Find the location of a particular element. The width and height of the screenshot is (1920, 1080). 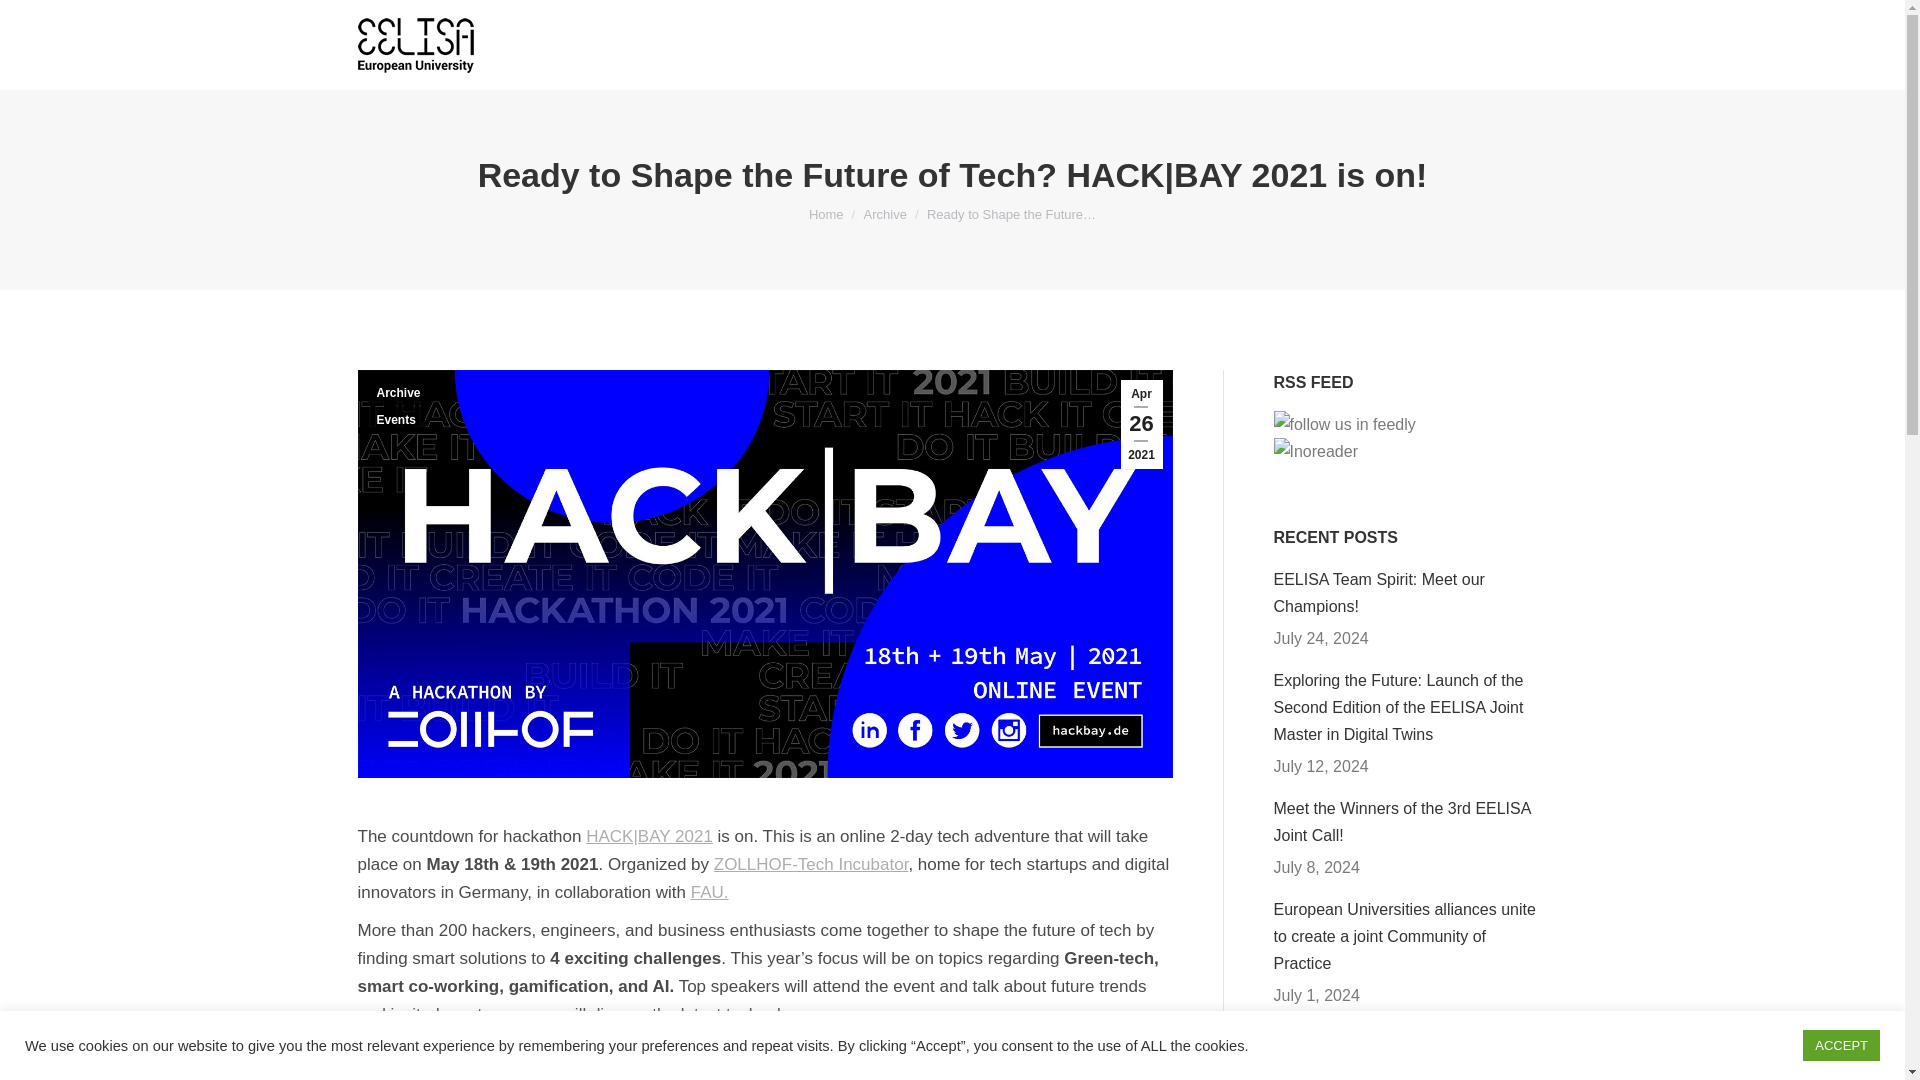

Communities is located at coordinates (1086, 45).